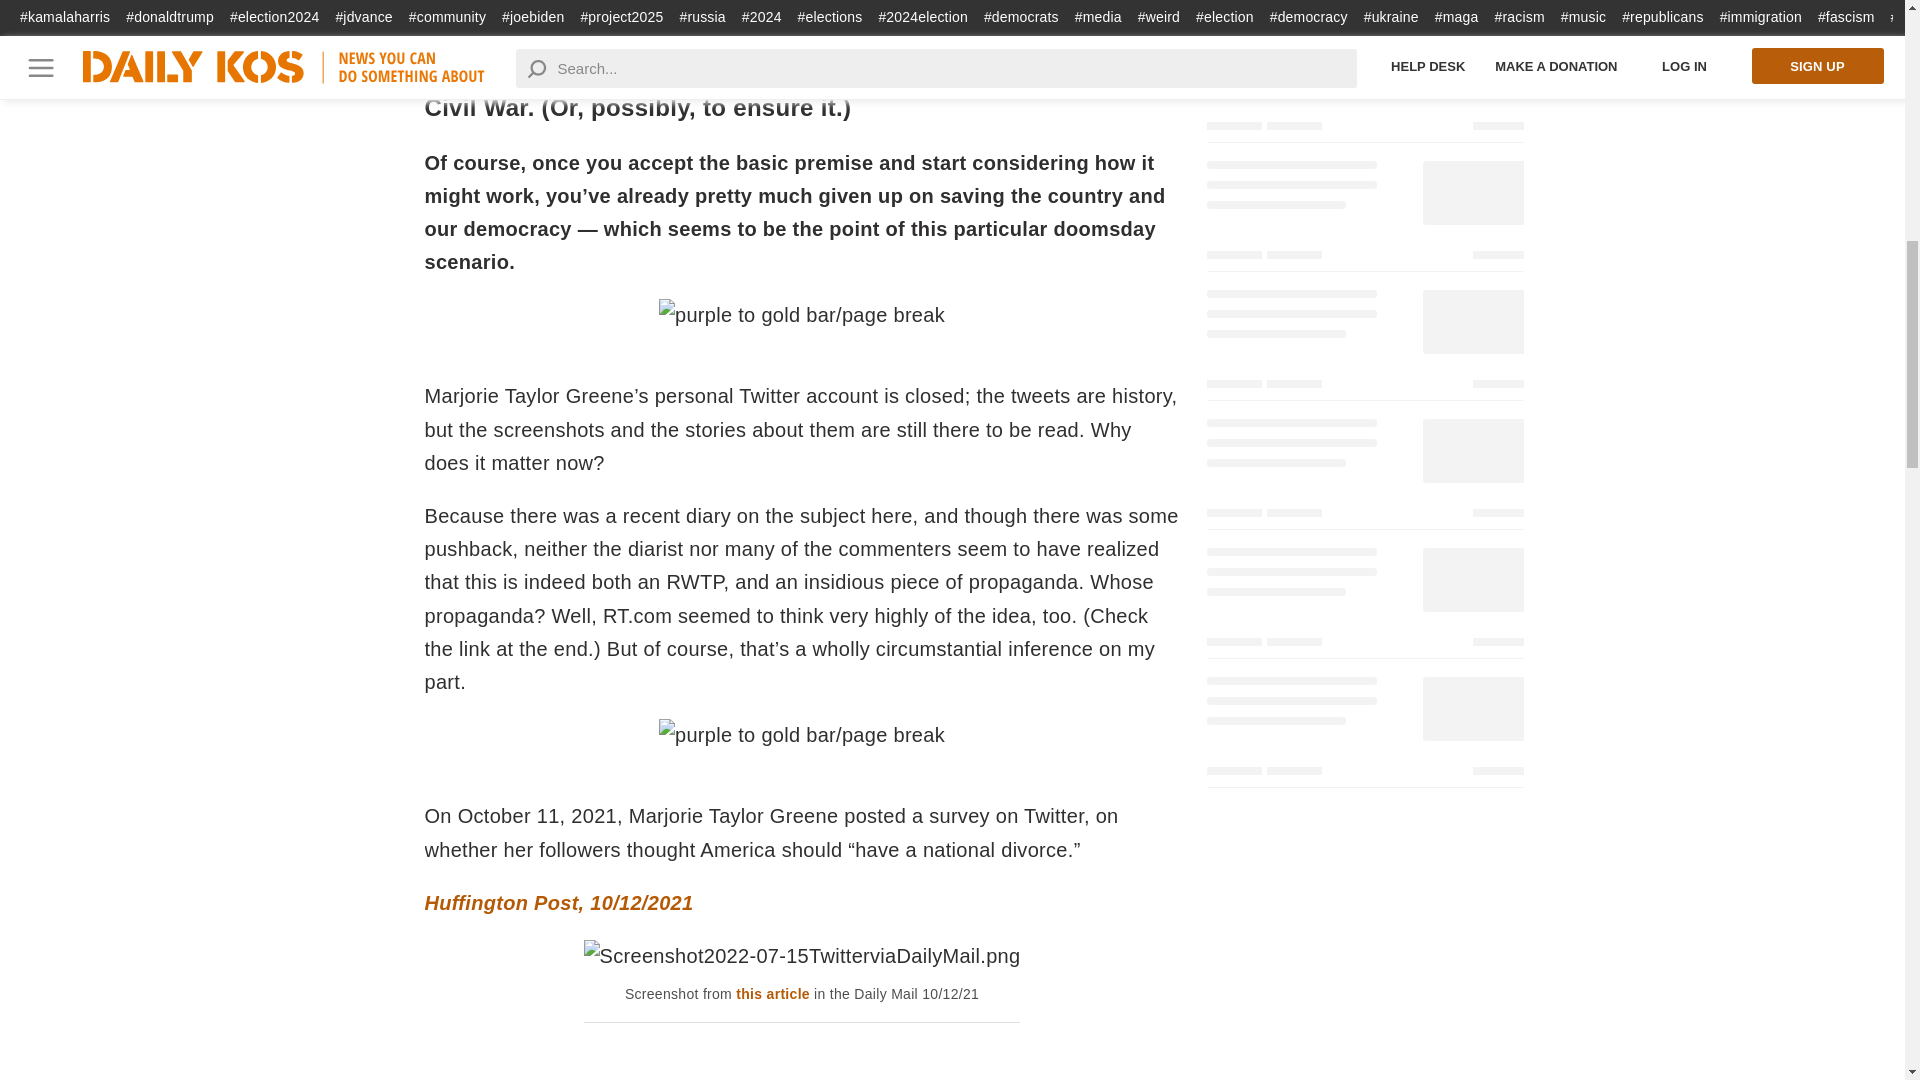 The image size is (1920, 1080). Describe the element at coordinates (1364, 600) in the screenshot. I see `Loading...` at that location.